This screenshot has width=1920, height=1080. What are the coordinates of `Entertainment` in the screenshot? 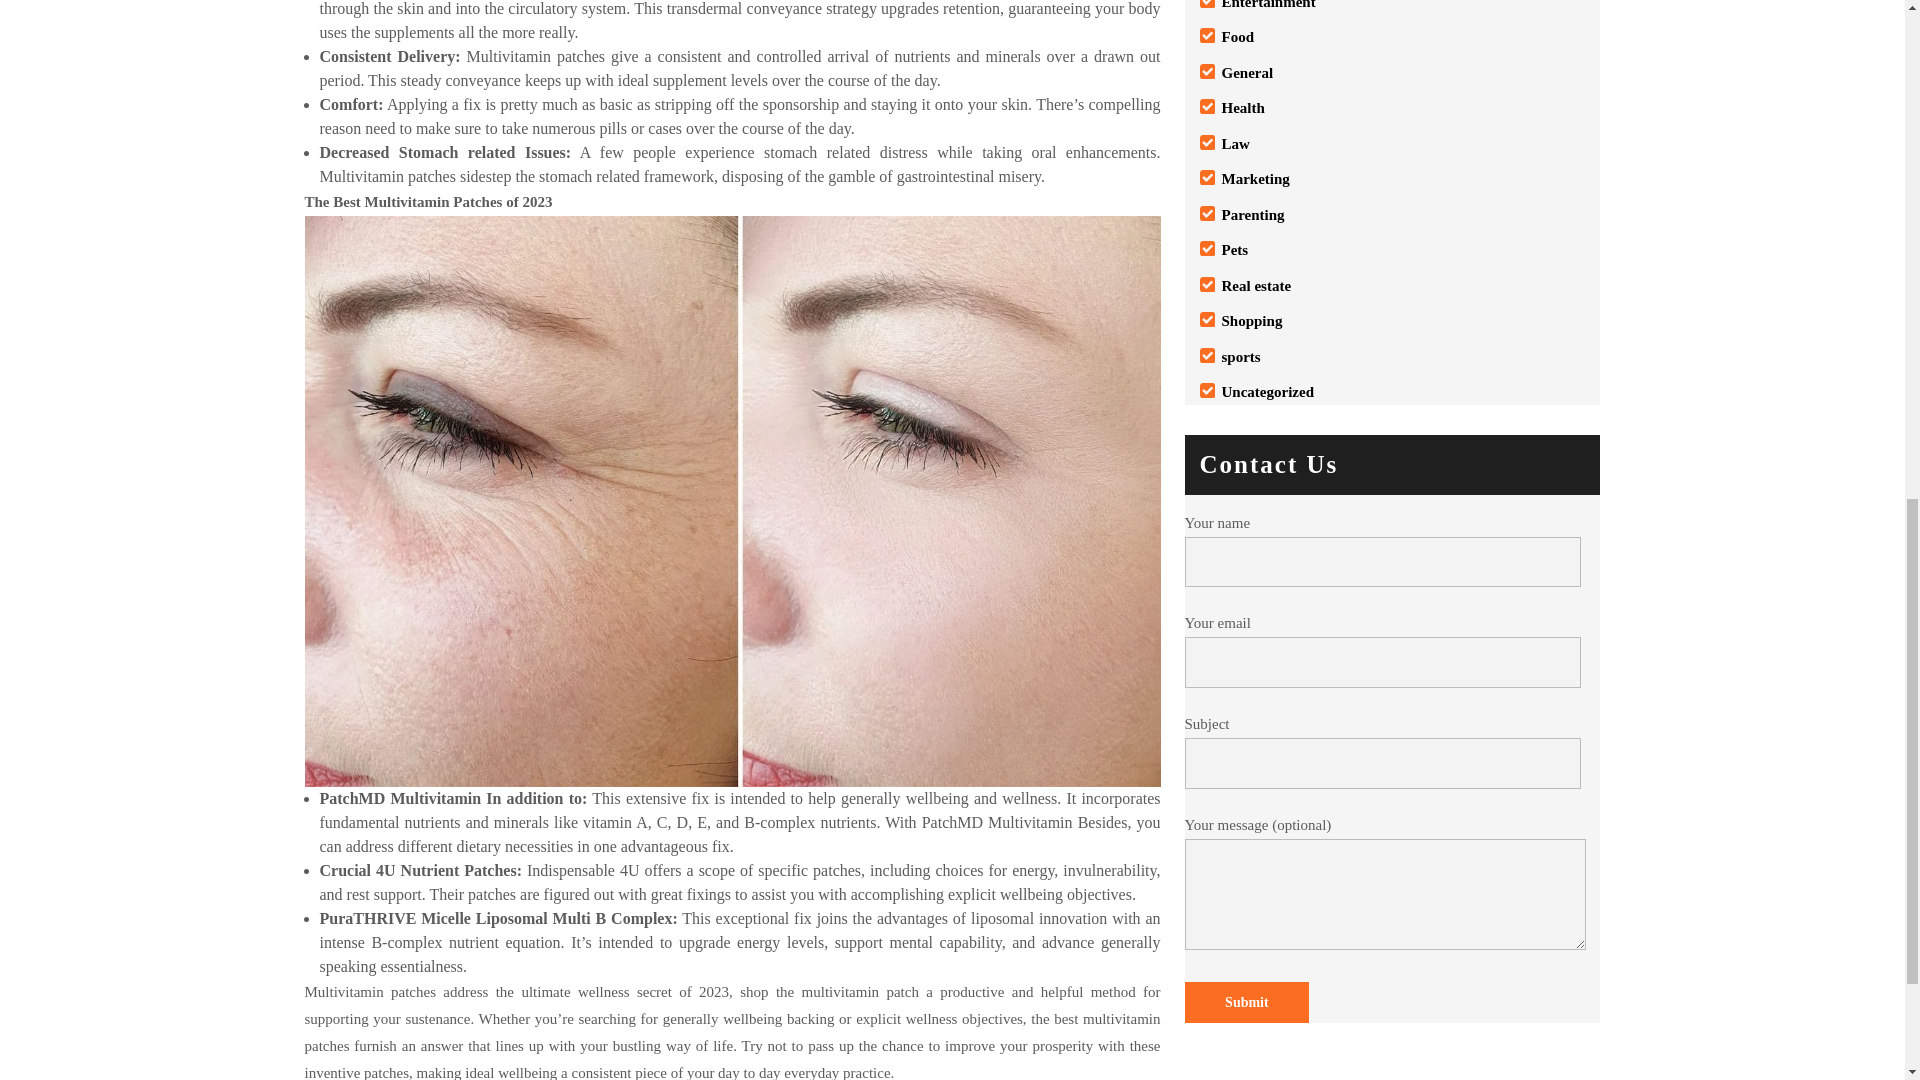 It's located at (1268, 4).